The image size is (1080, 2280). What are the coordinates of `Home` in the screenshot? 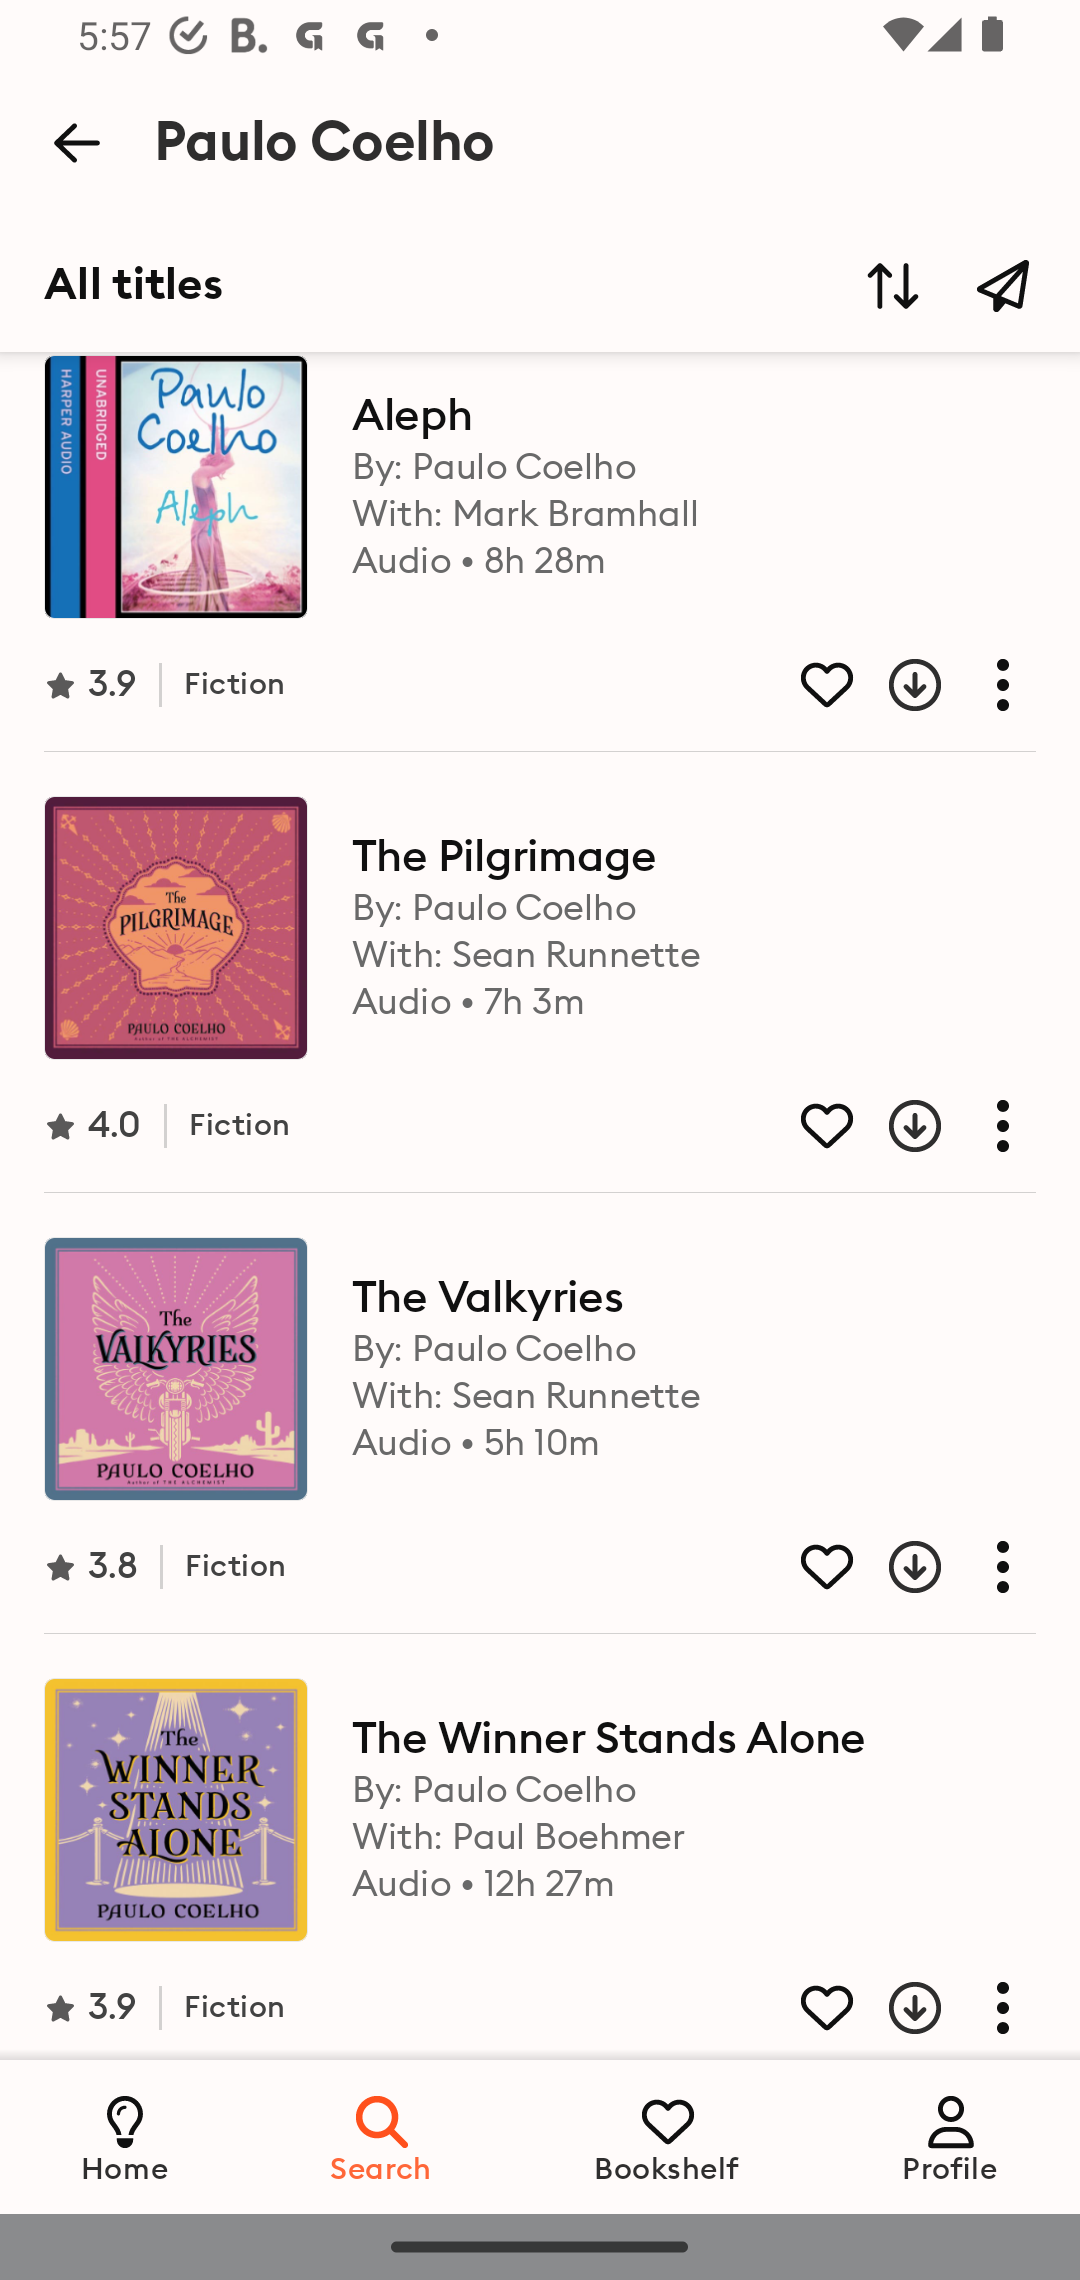 It's located at (125, 2136).